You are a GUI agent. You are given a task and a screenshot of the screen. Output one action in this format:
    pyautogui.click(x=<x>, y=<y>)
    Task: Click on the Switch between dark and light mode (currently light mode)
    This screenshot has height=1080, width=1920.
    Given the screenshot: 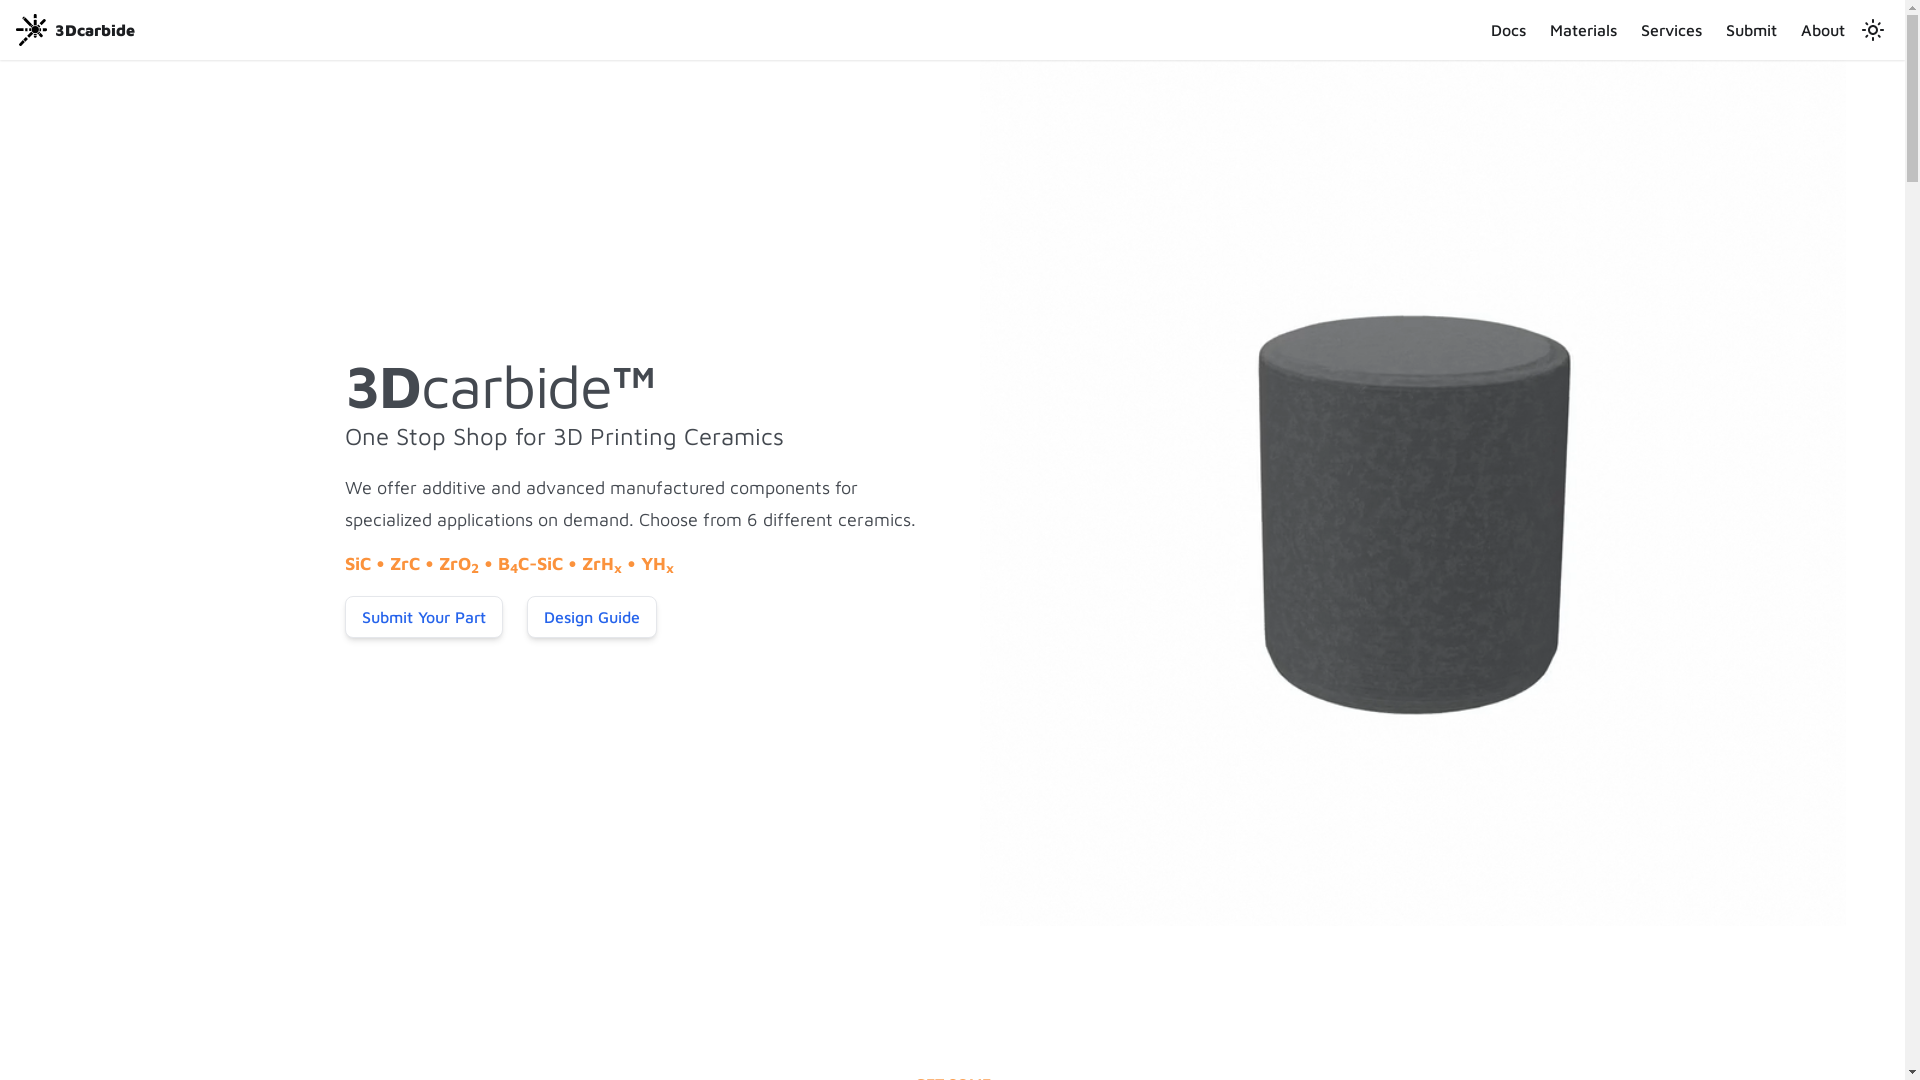 What is the action you would take?
    pyautogui.click(x=1873, y=30)
    